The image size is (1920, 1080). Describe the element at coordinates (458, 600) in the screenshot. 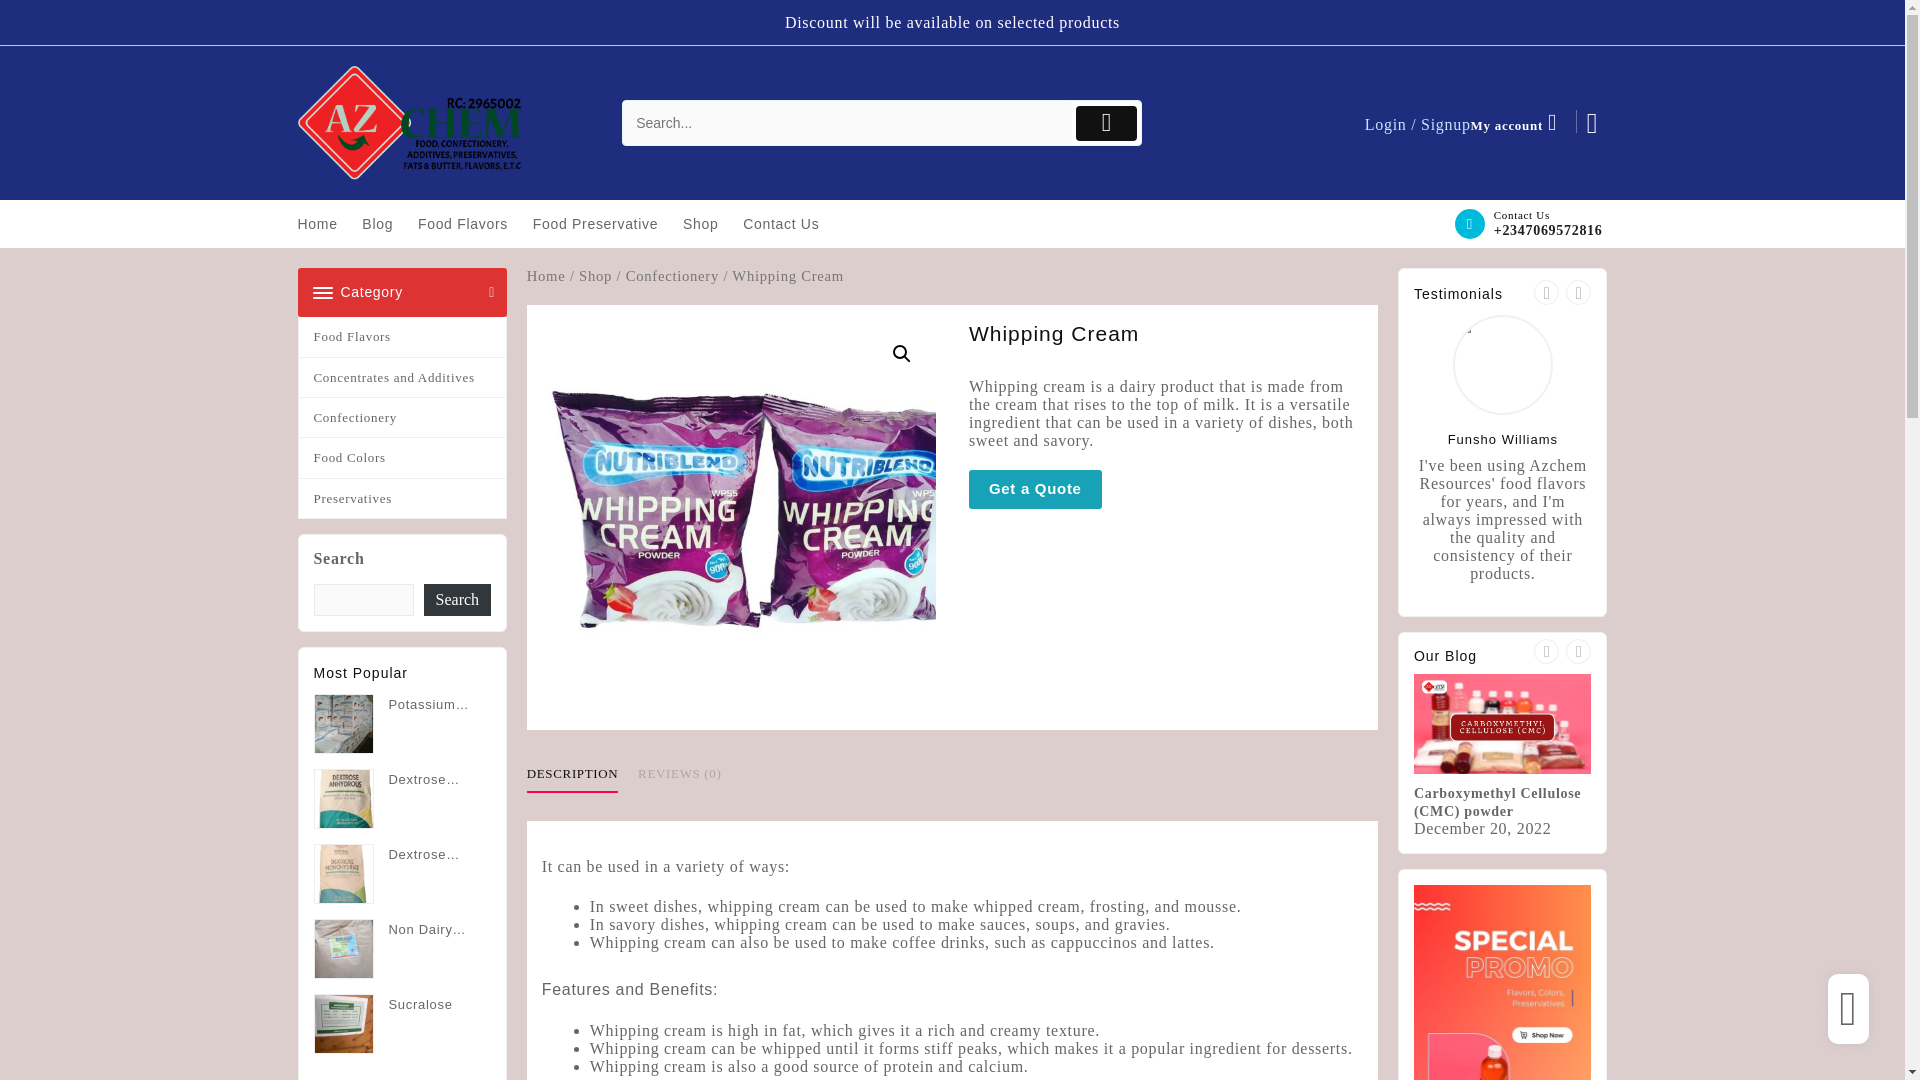

I see `Search` at that location.